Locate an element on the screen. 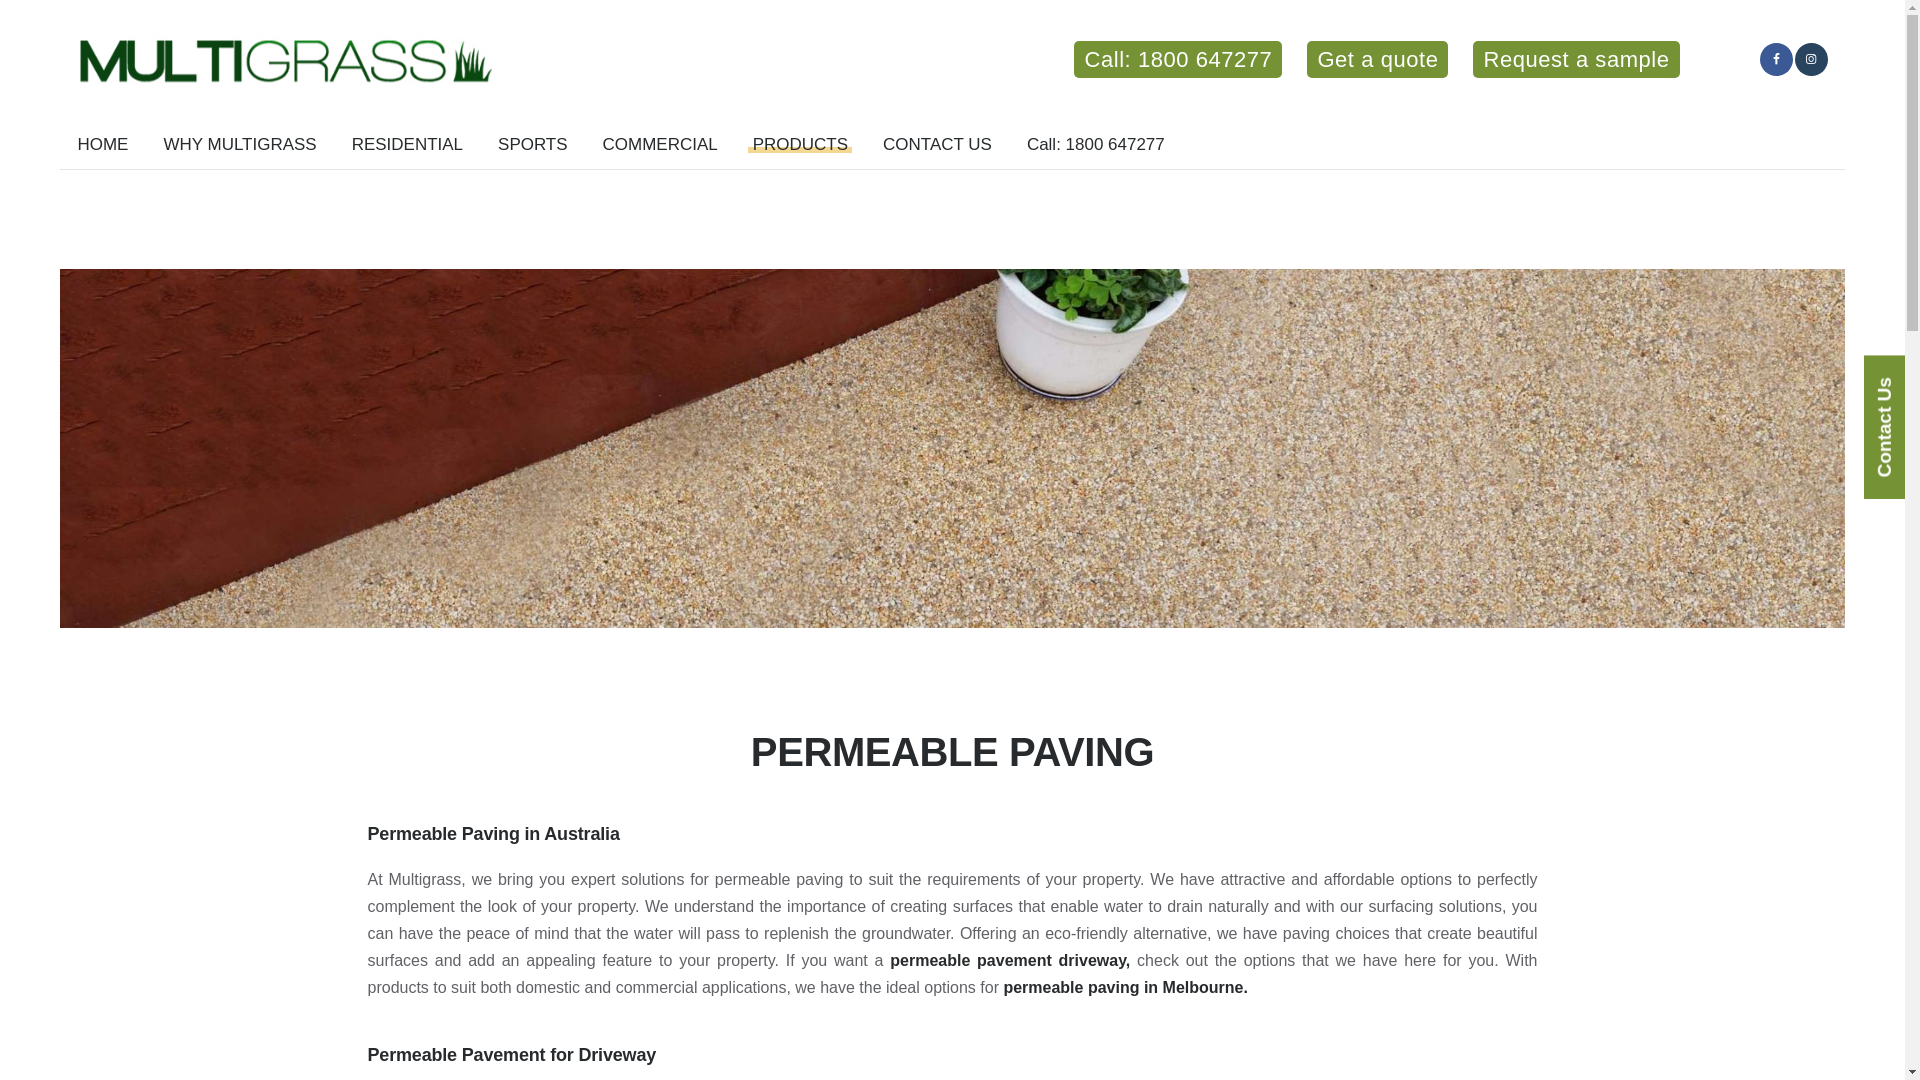  Request a sample is located at coordinates (1575, 59).